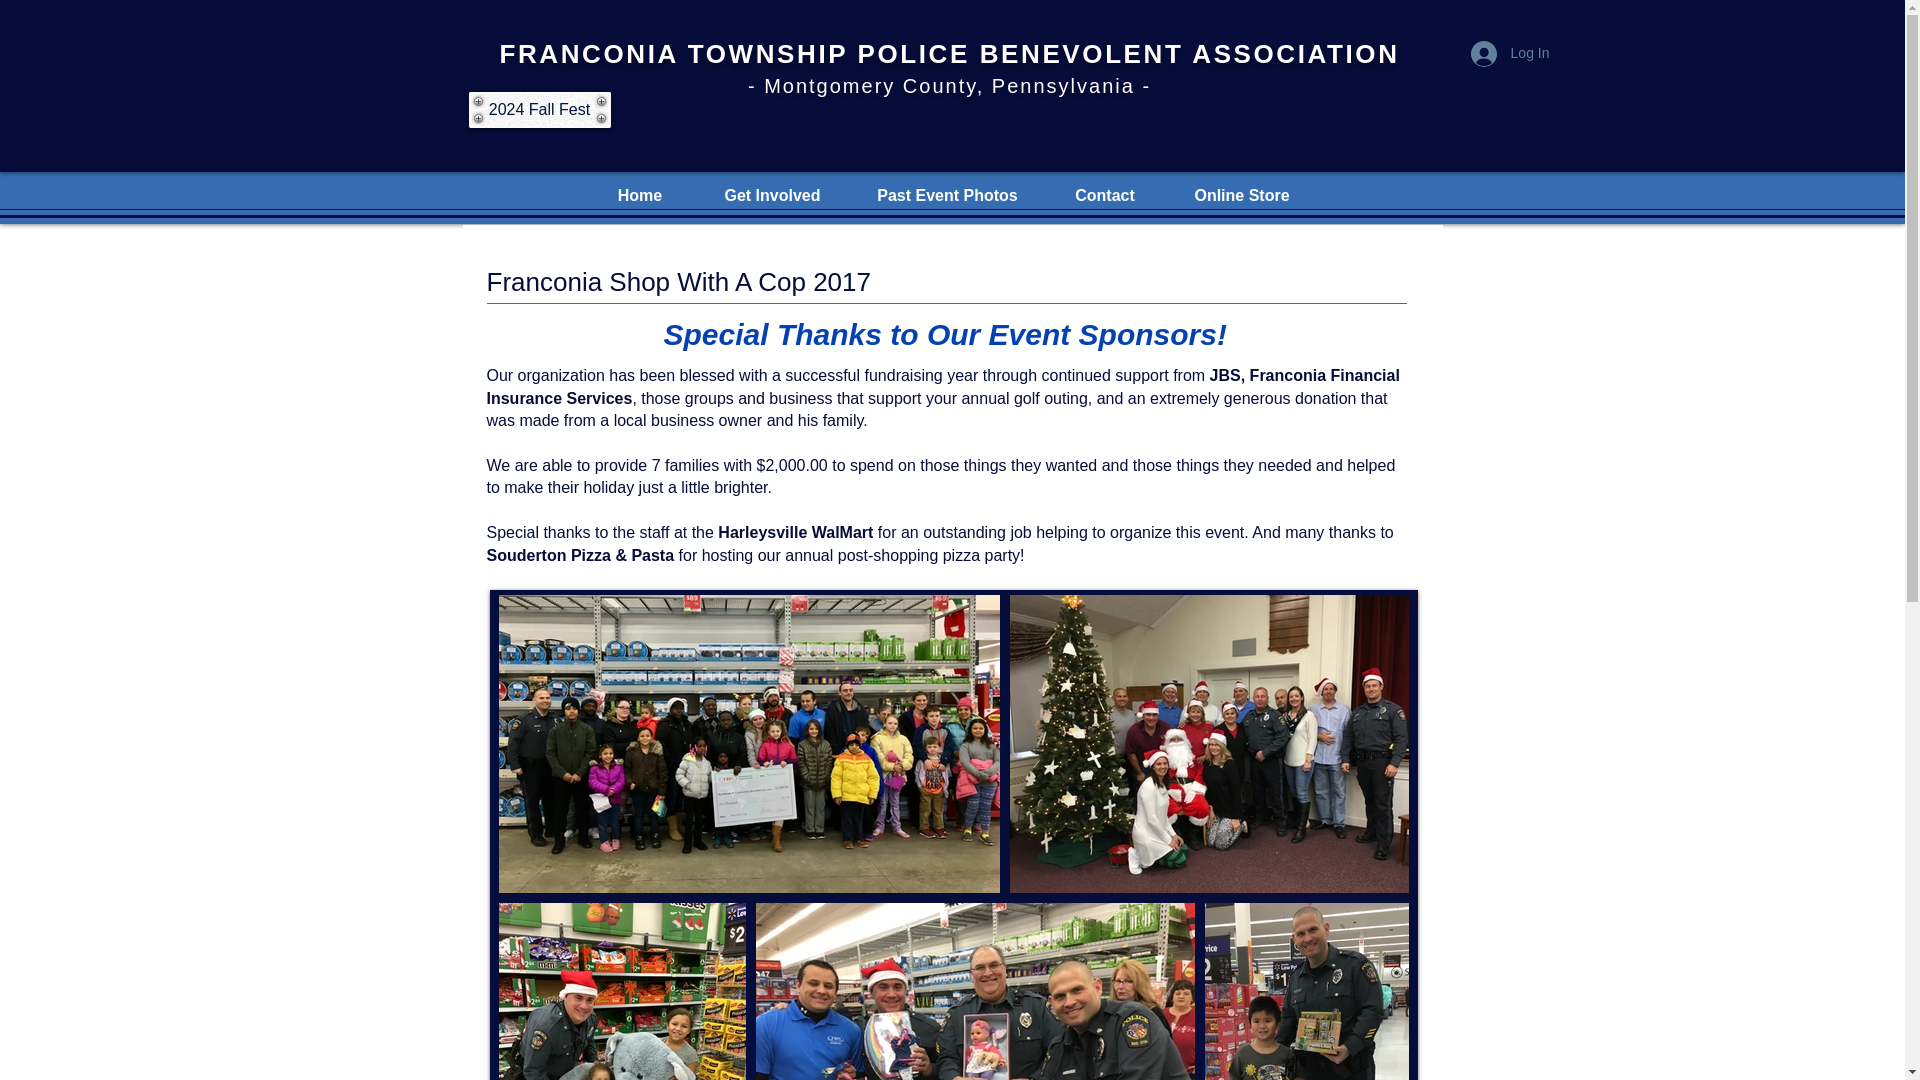 Image resolution: width=1920 pixels, height=1080 pixels. I want to click on Log In, so click(1510, 54).